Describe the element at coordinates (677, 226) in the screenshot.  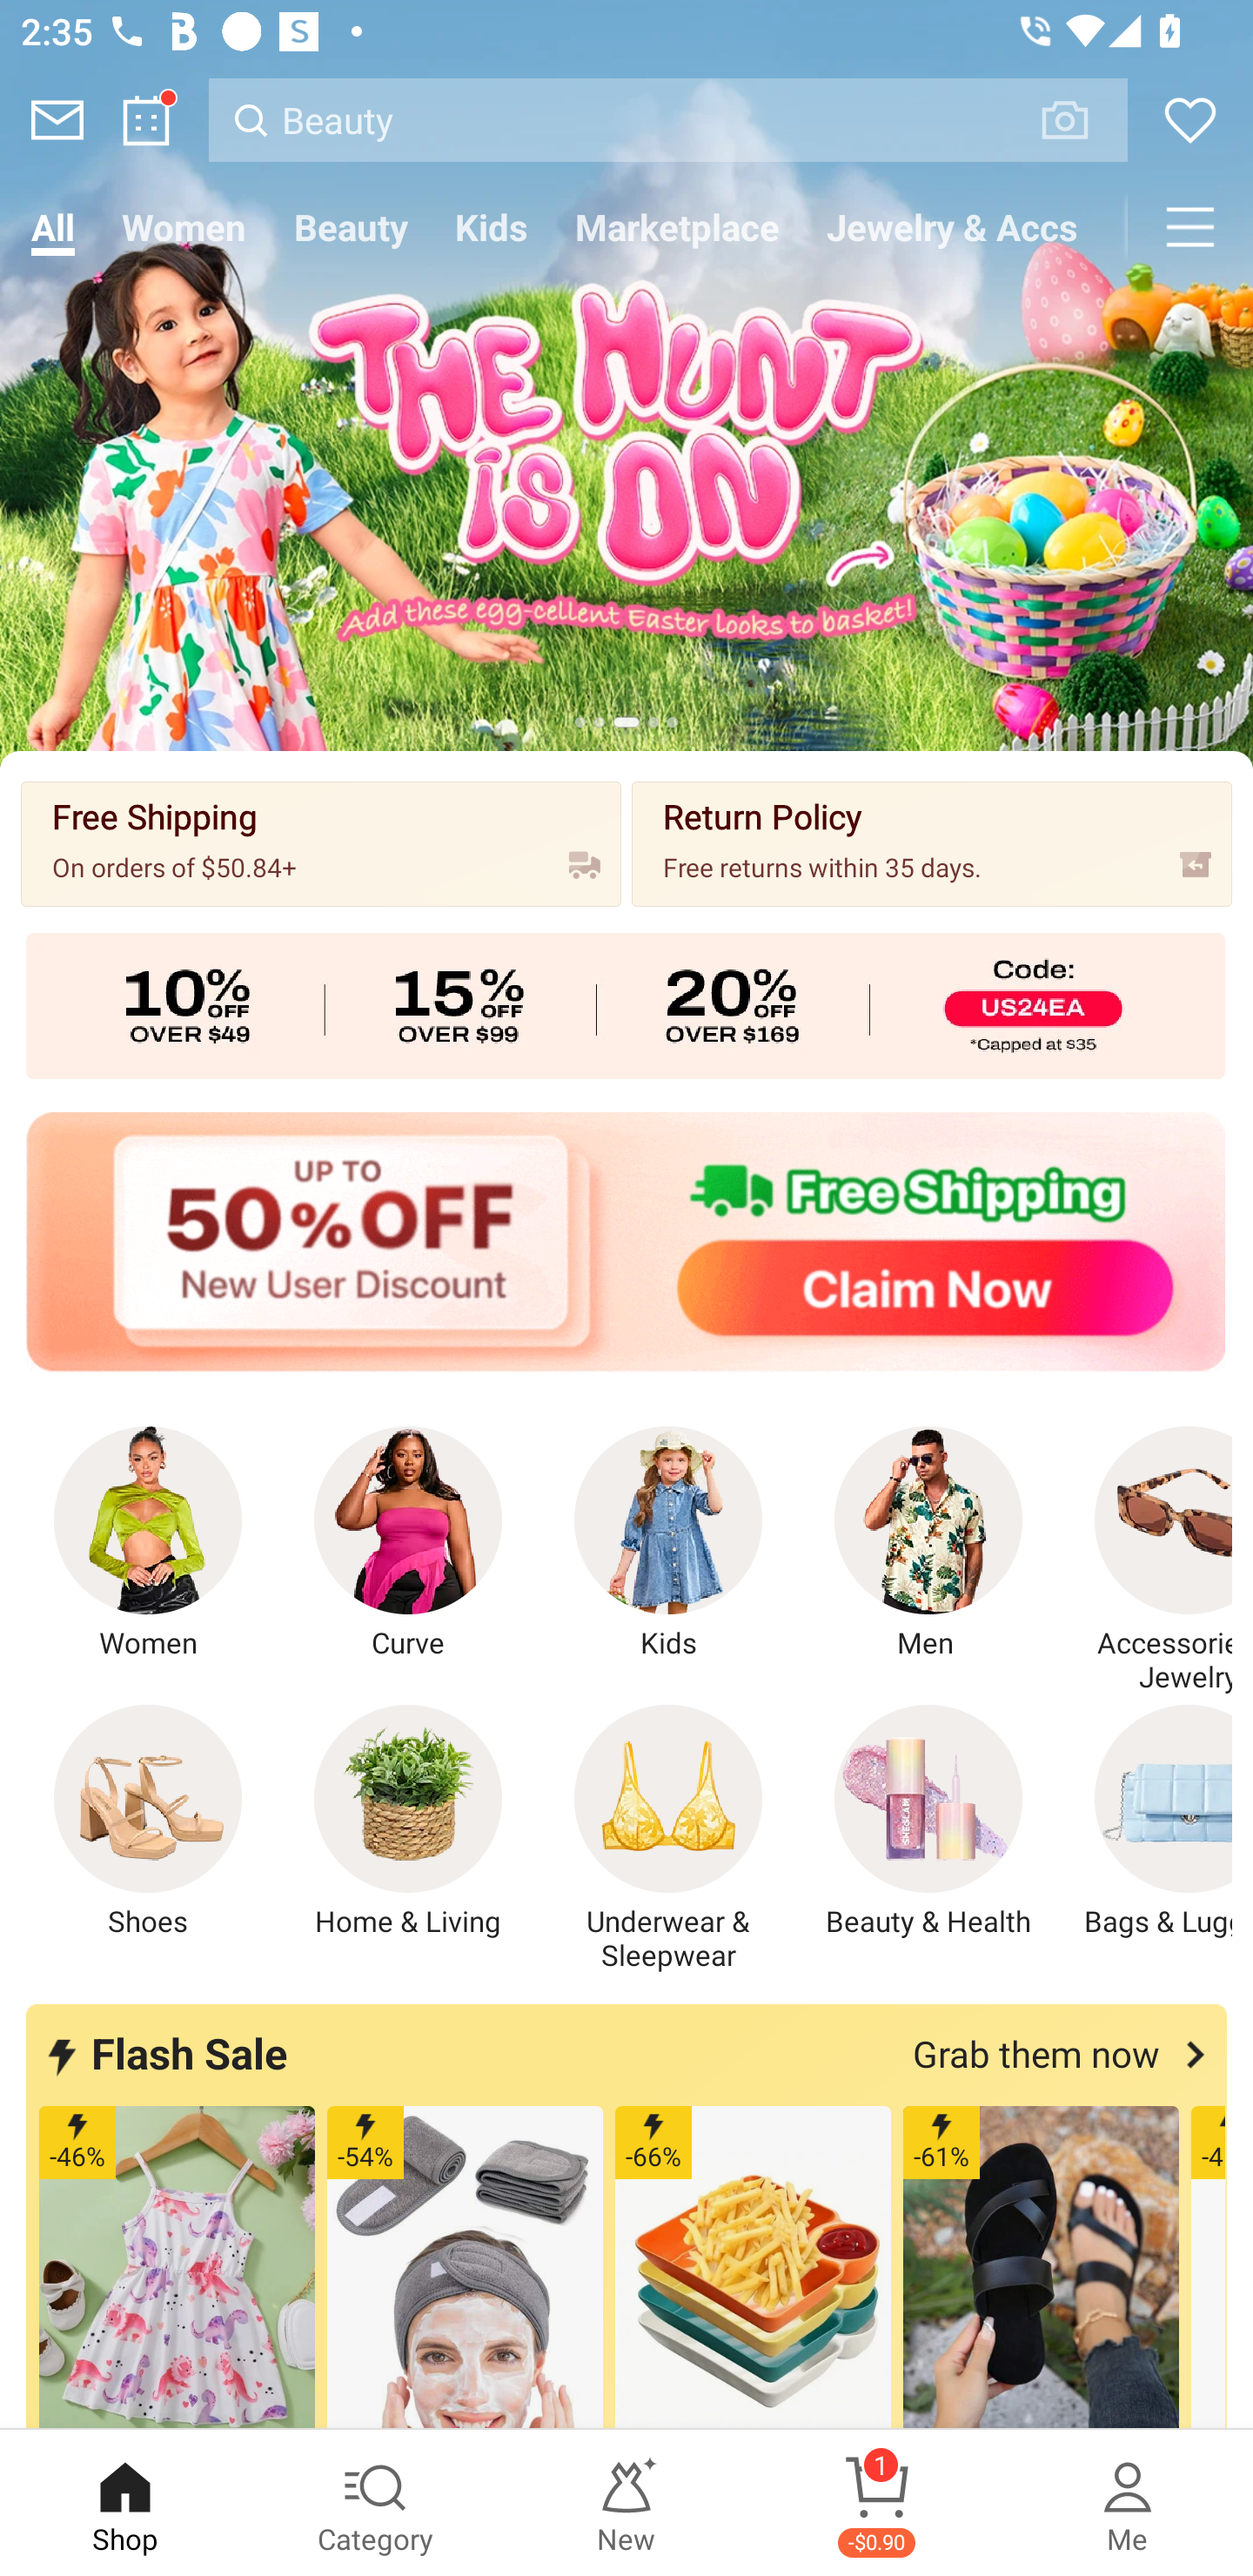
I see `Marketplace` at that location.